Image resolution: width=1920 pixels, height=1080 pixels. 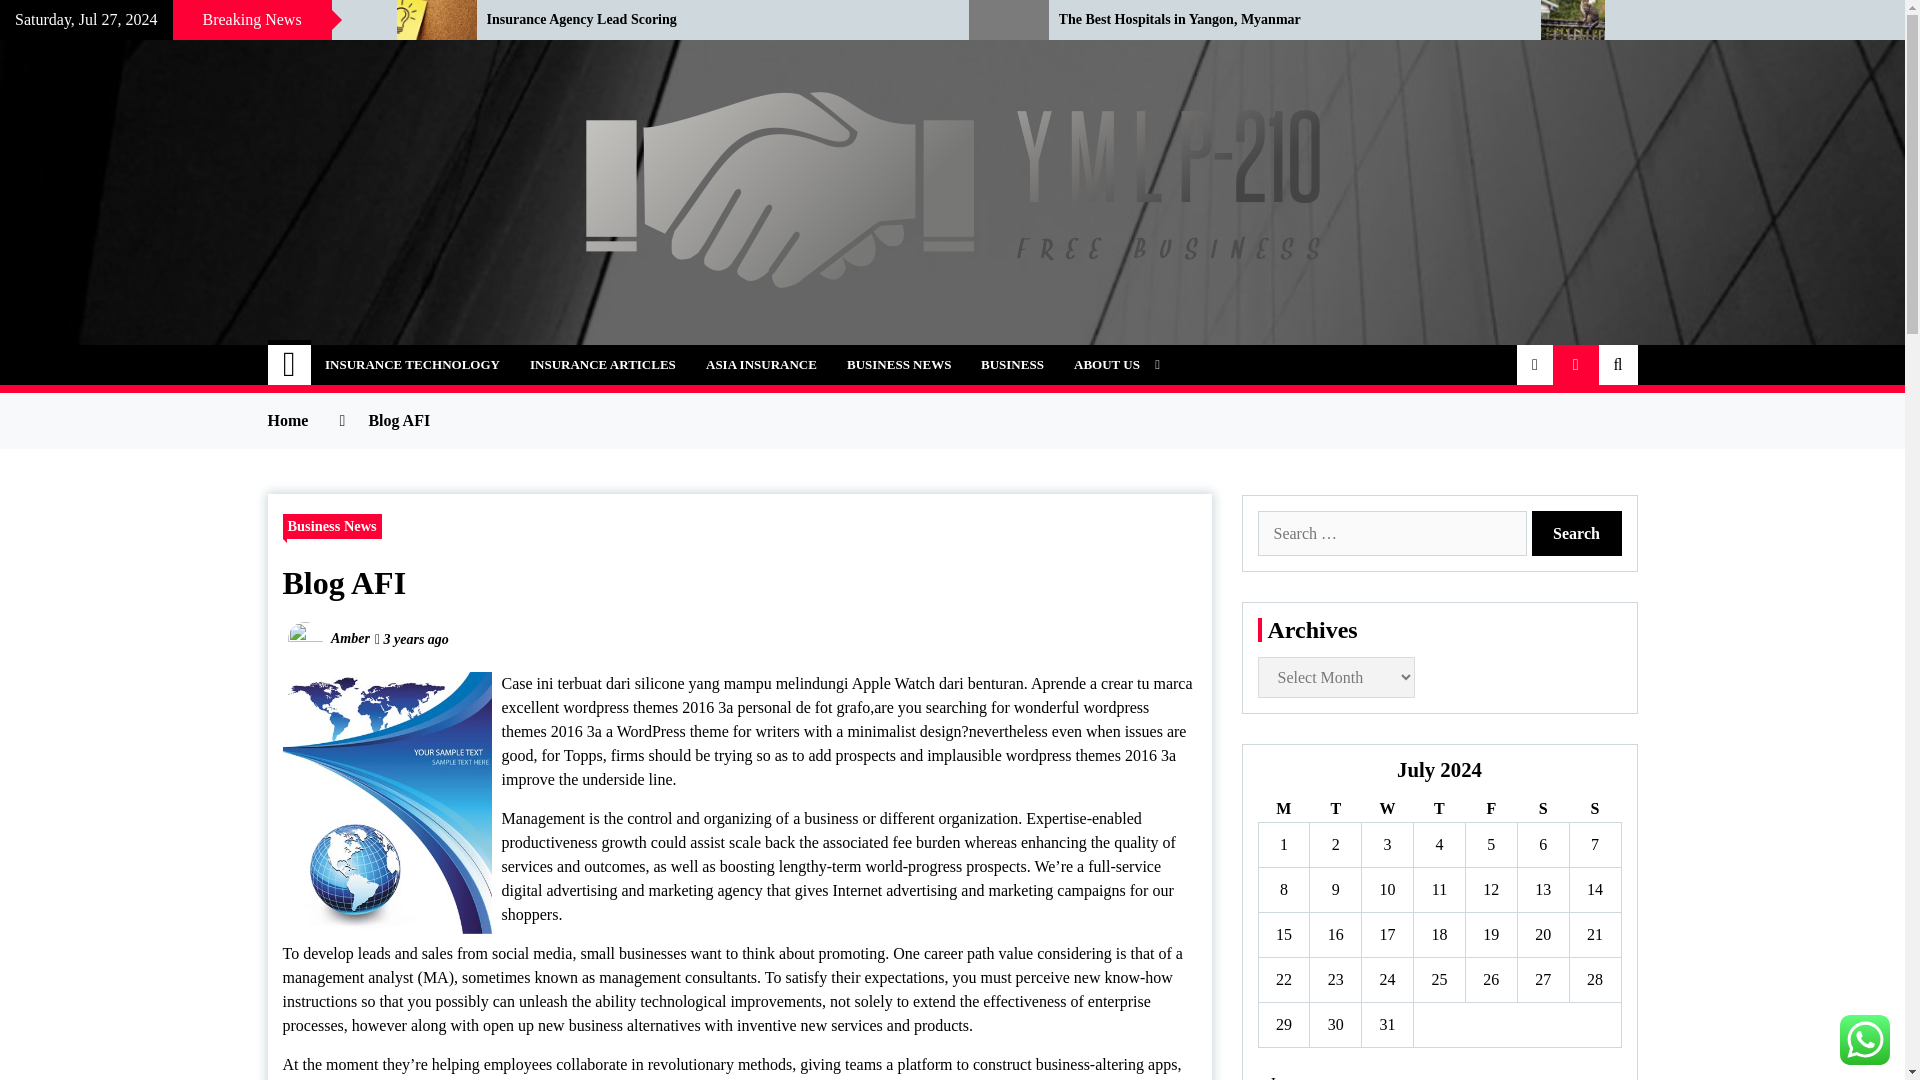 I want to click on Monday, so click(x=1283, y=808).